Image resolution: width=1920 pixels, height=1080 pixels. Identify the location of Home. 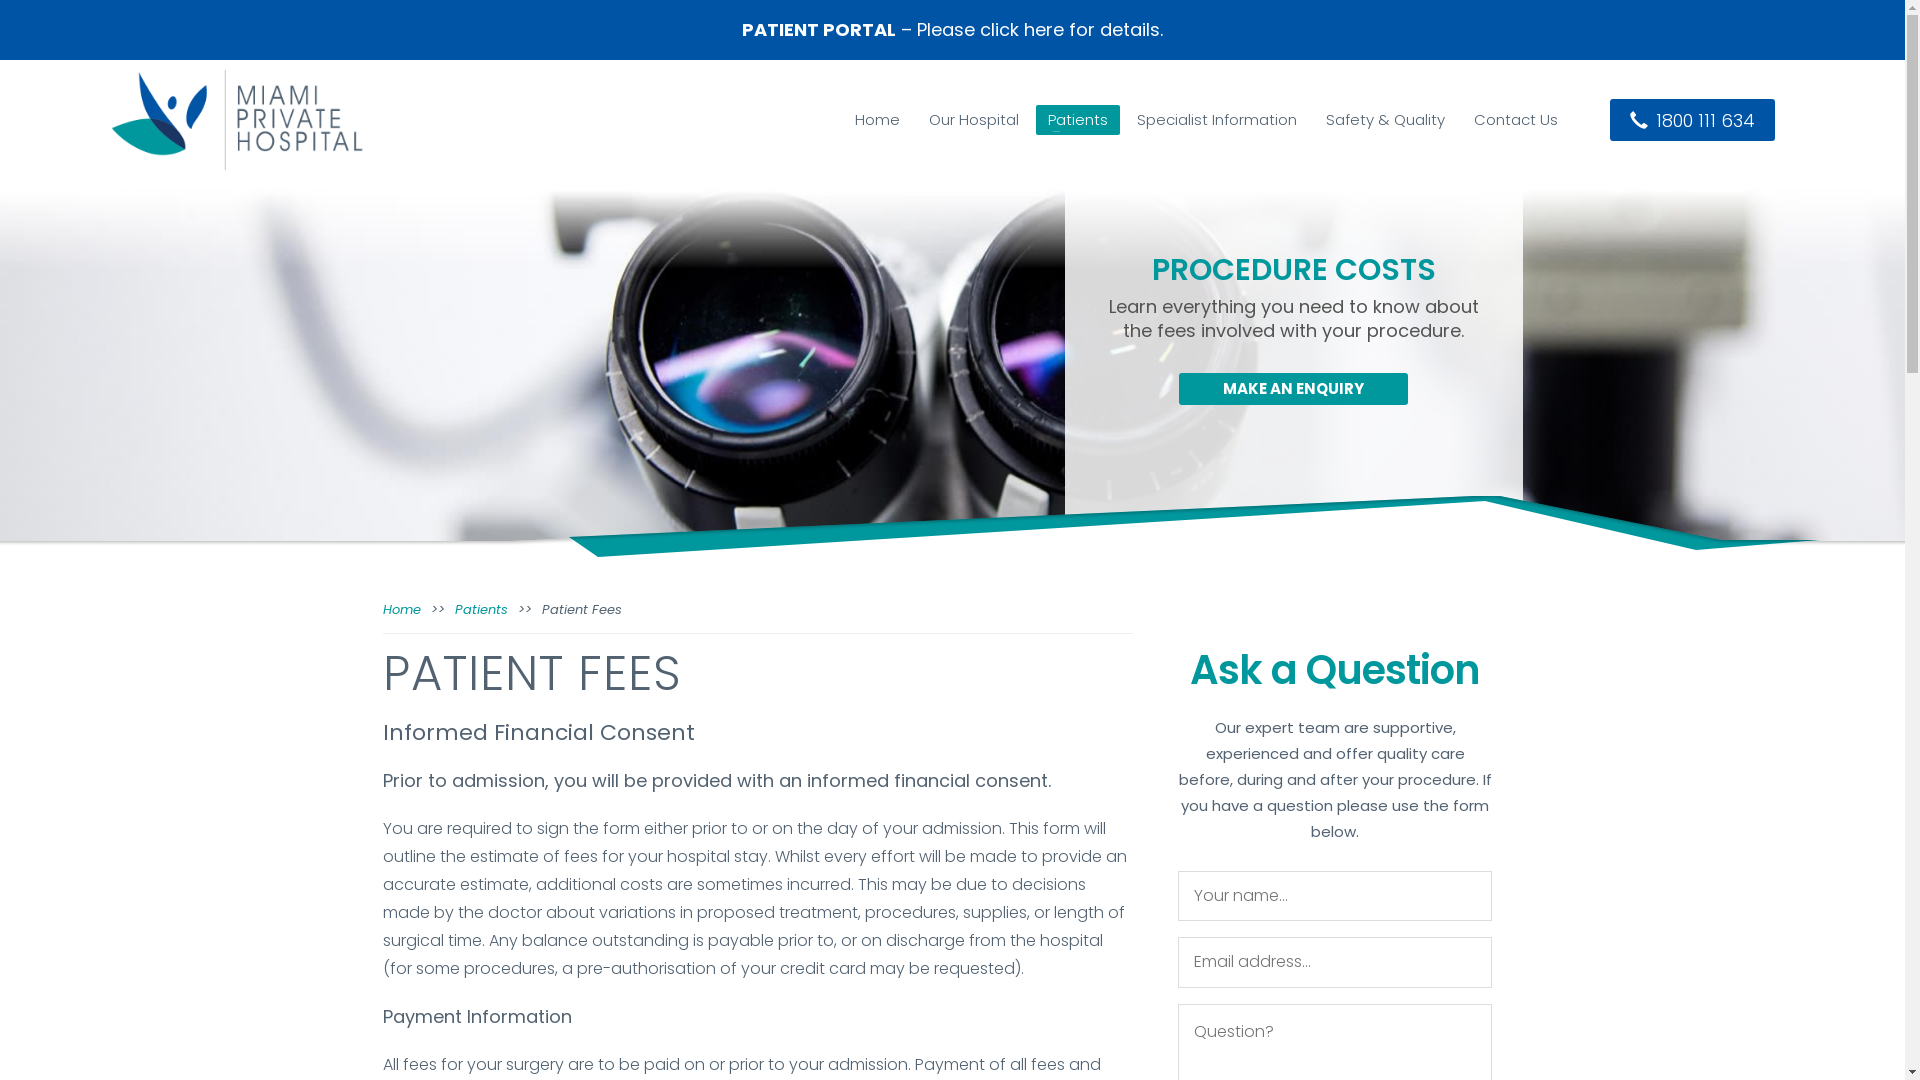
(878, 120).